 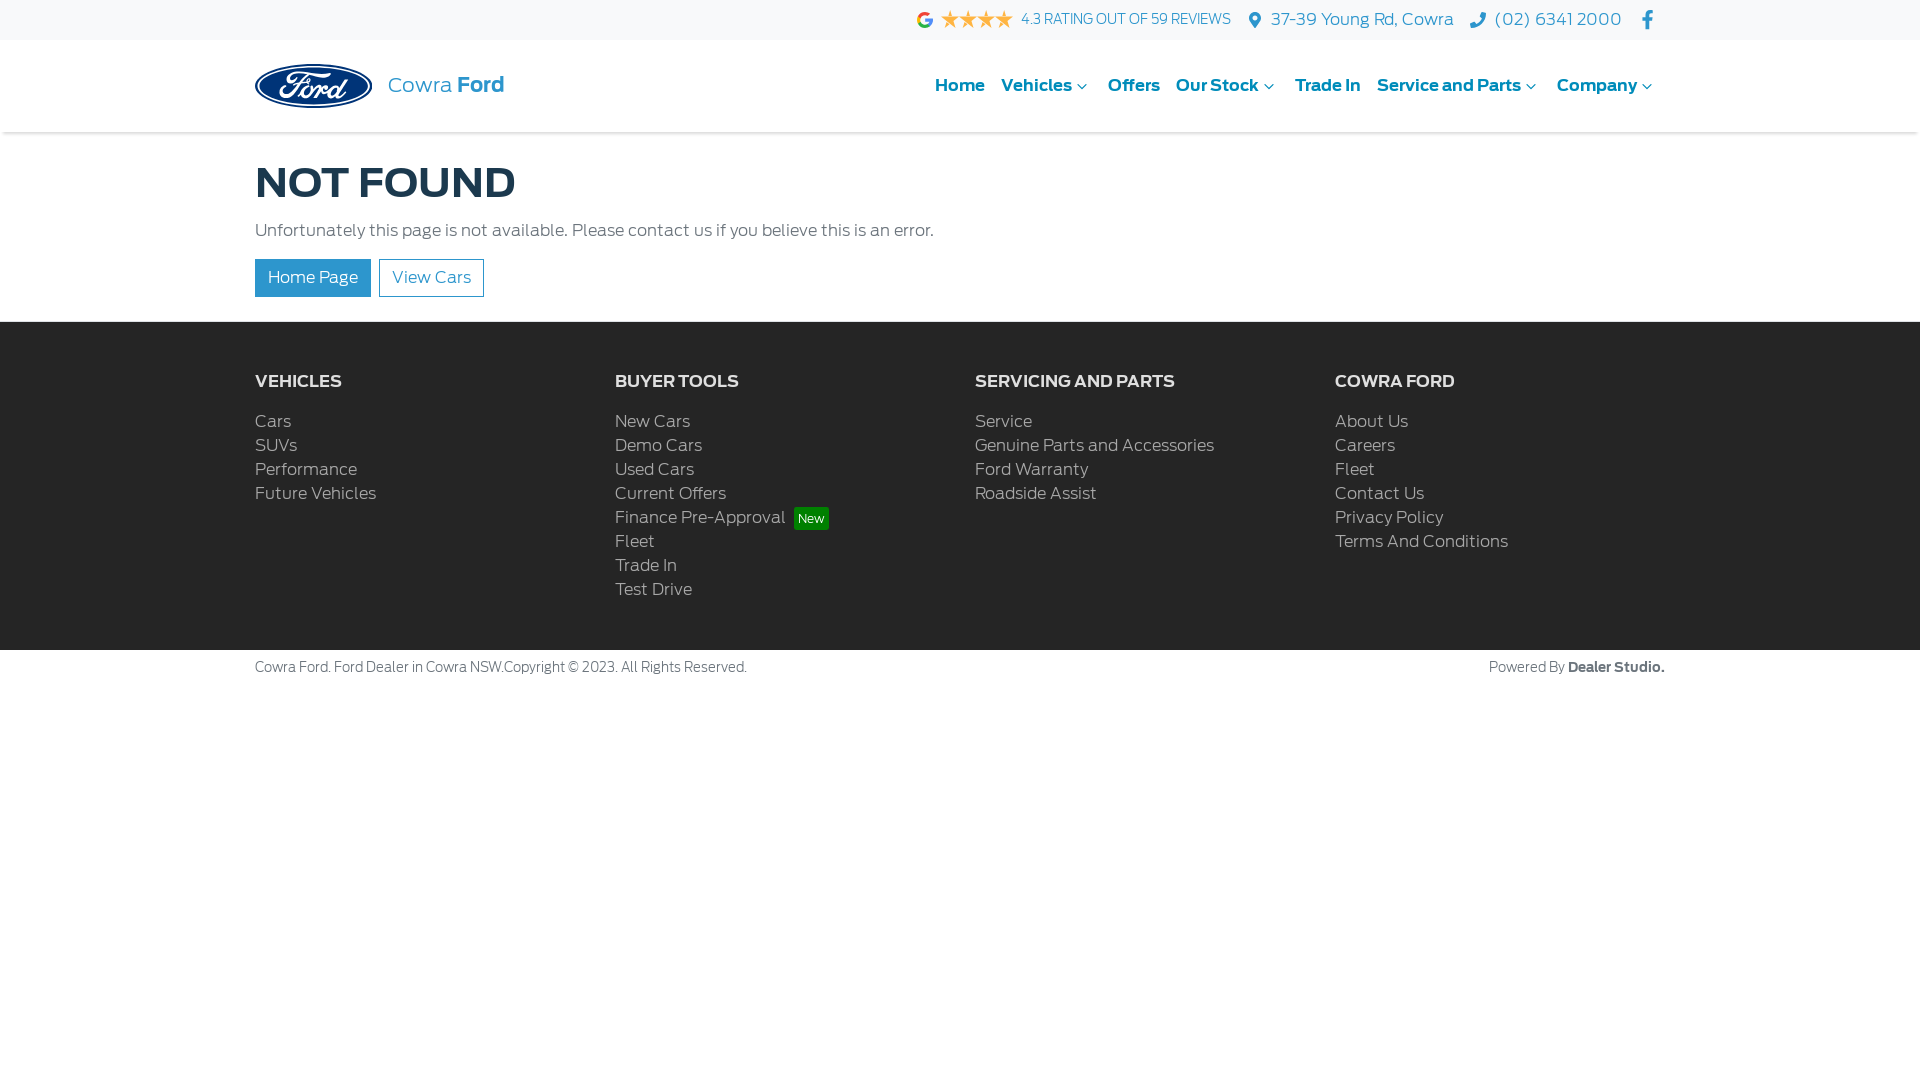 What do you see at coordinates (1372, 422) in the screenshot?
I see `About Us` at bounding box center [1372, 422].